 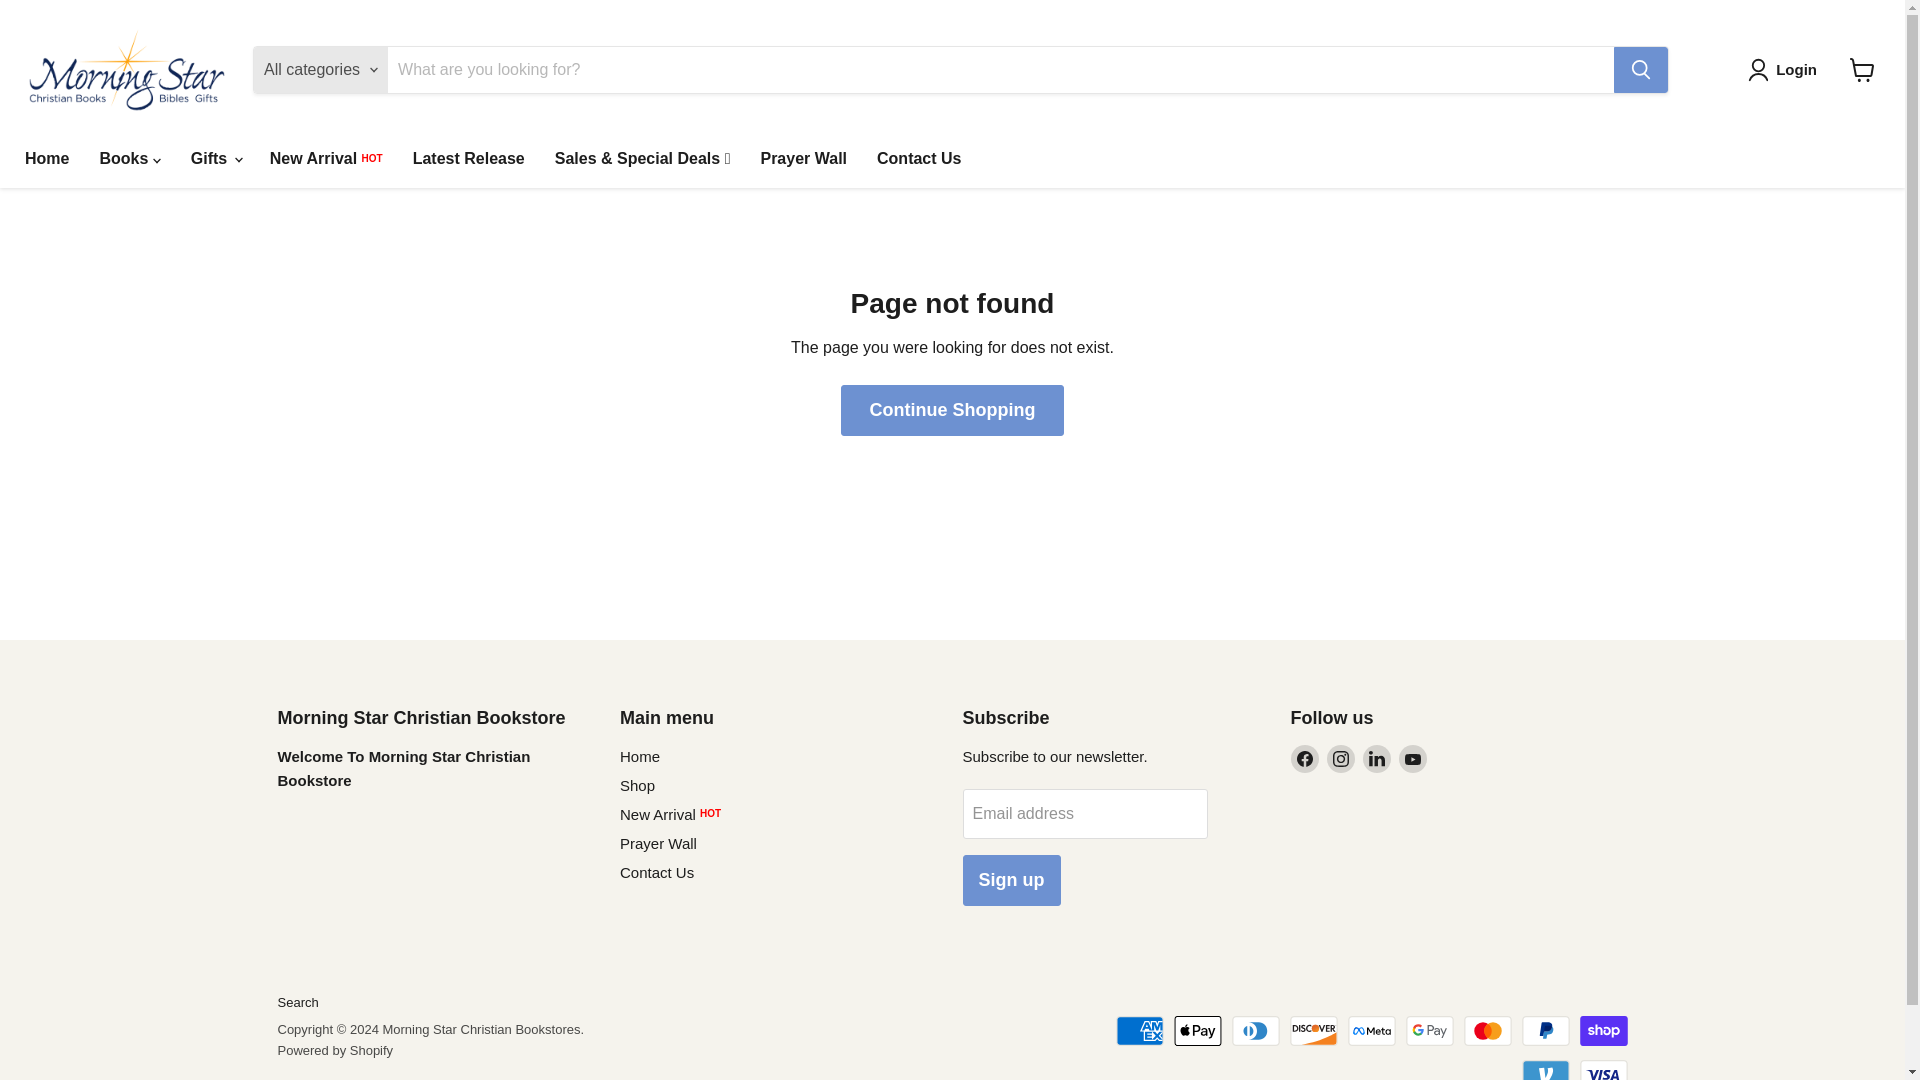 What do you see at coordinates (1546, 1070) in the screenshot?
I see `Venmo` at bounding box center [1546, 1070].